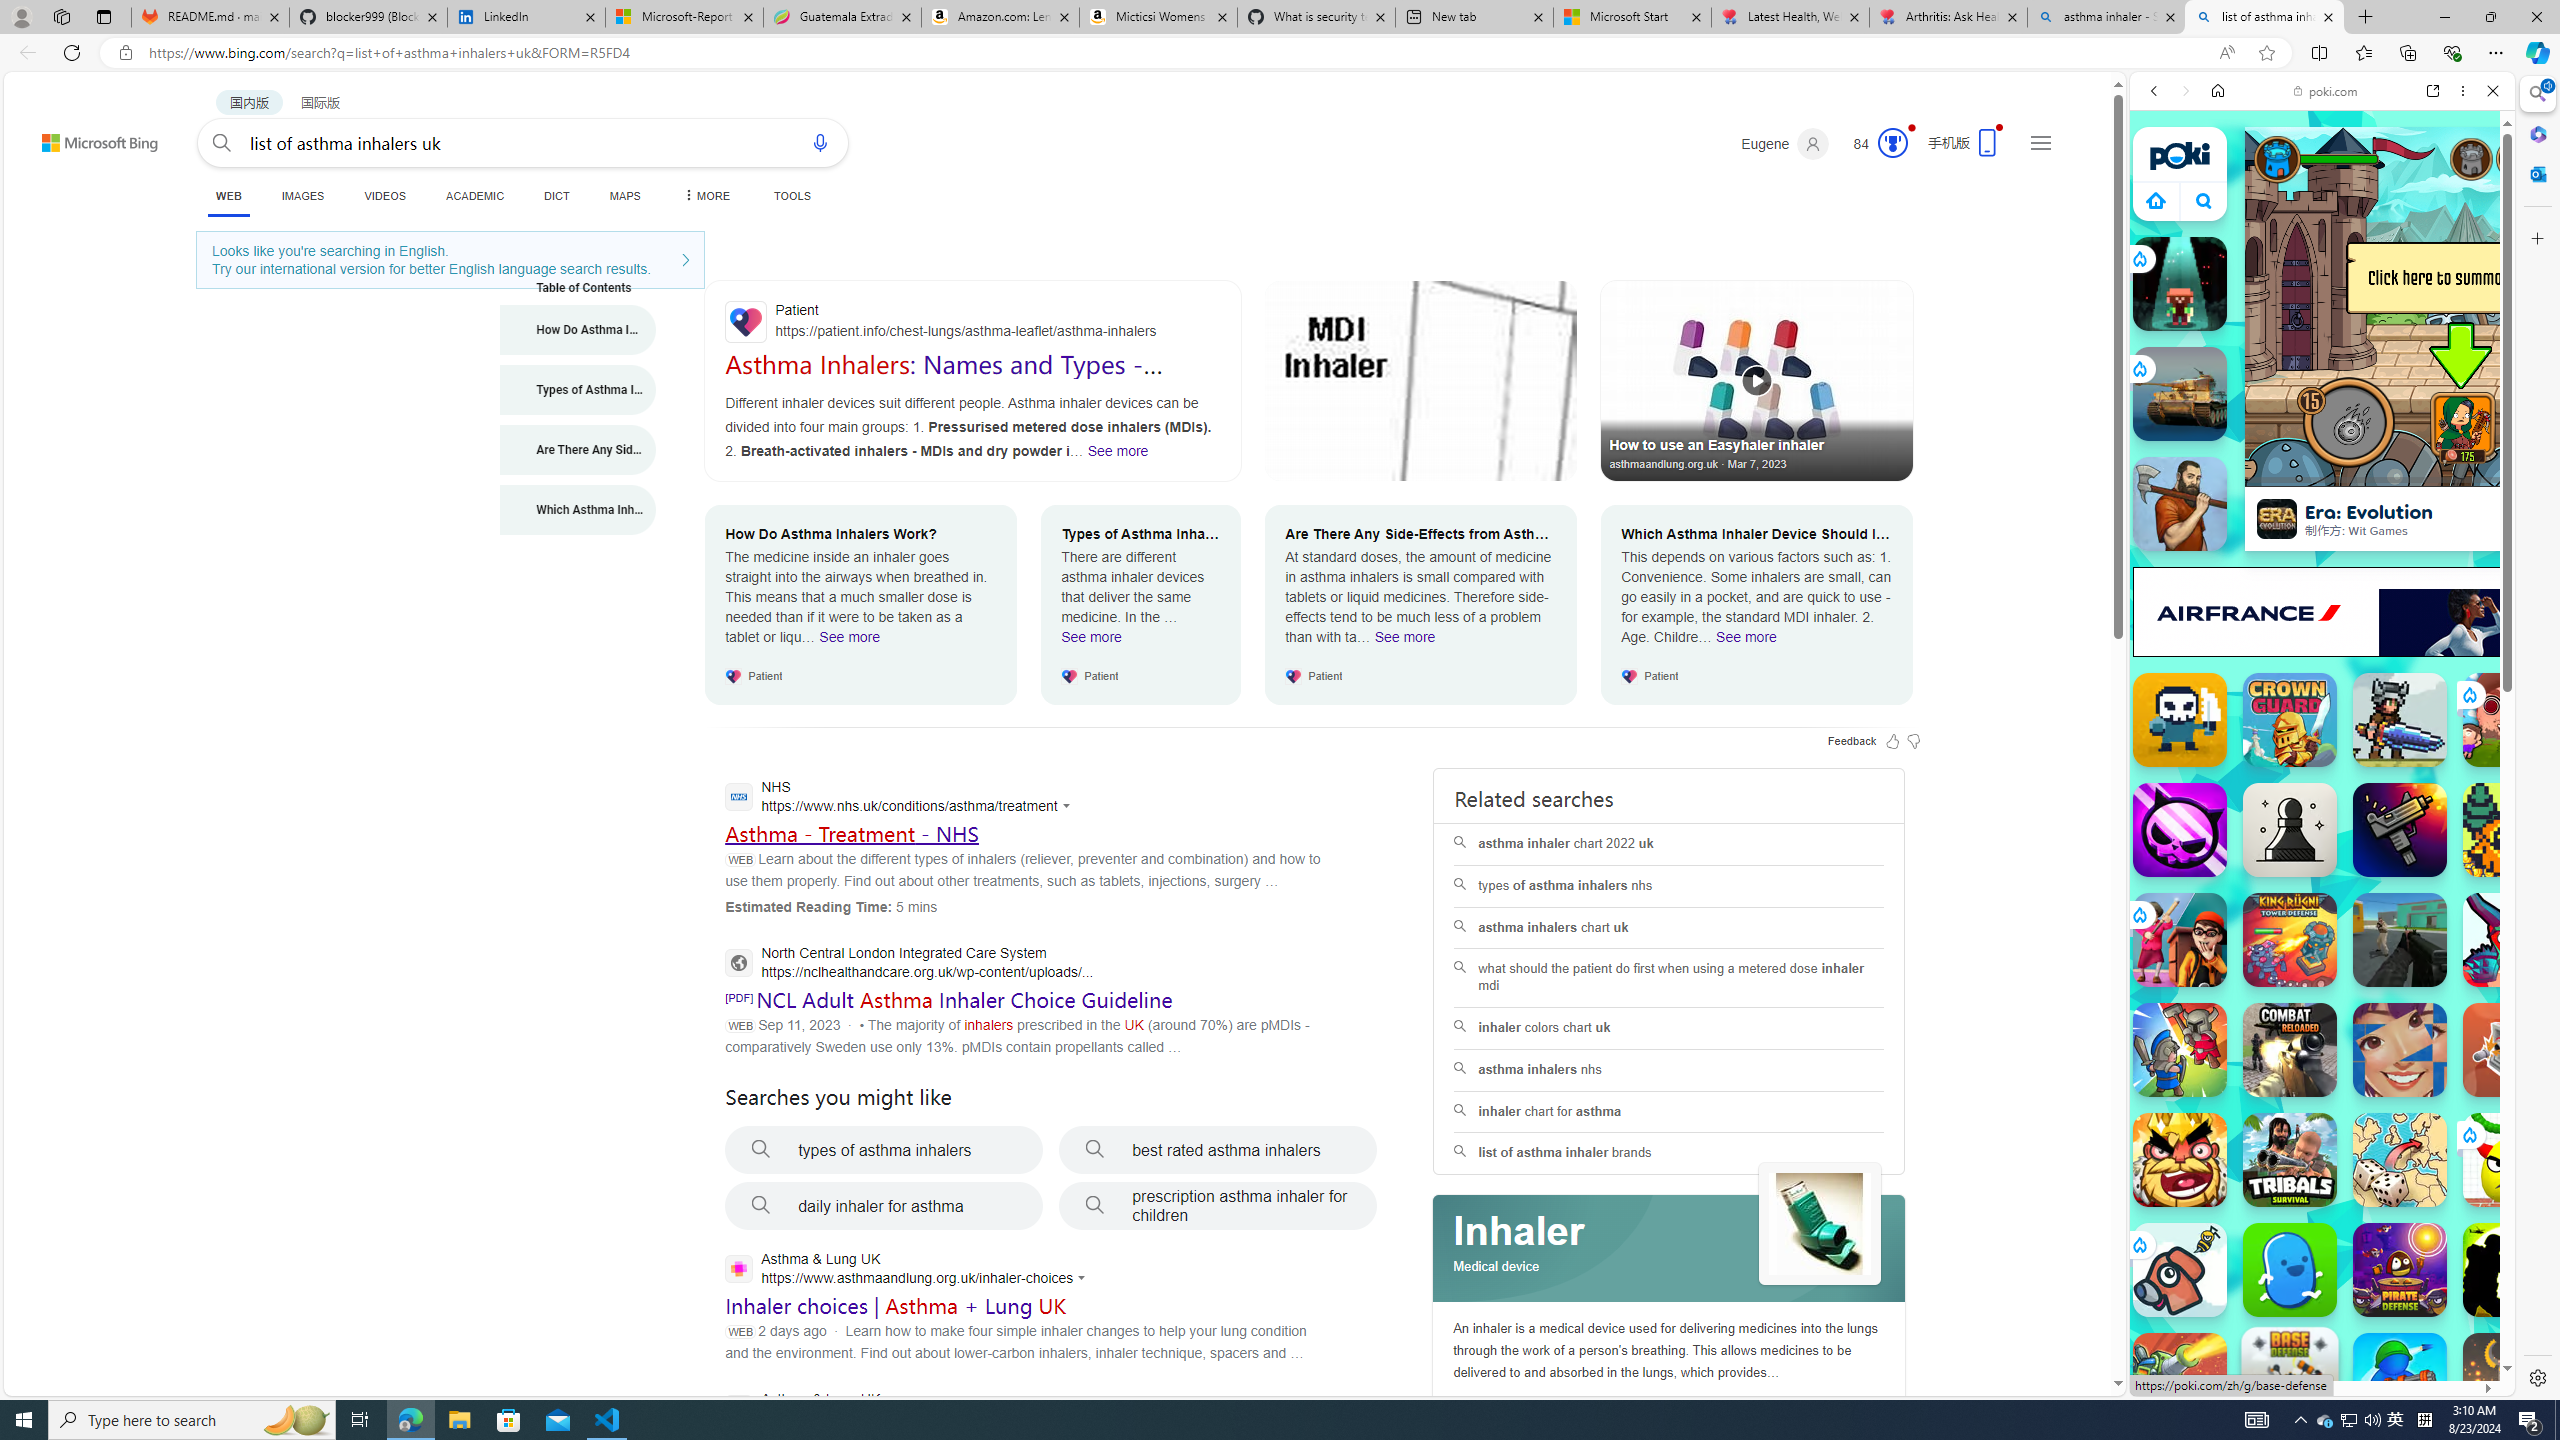 The image size is (2560, 1440). What do you see at coordinates (2322, 666) in the screenshot?
I see `Sports Games` at bounding box center [2322, 666].